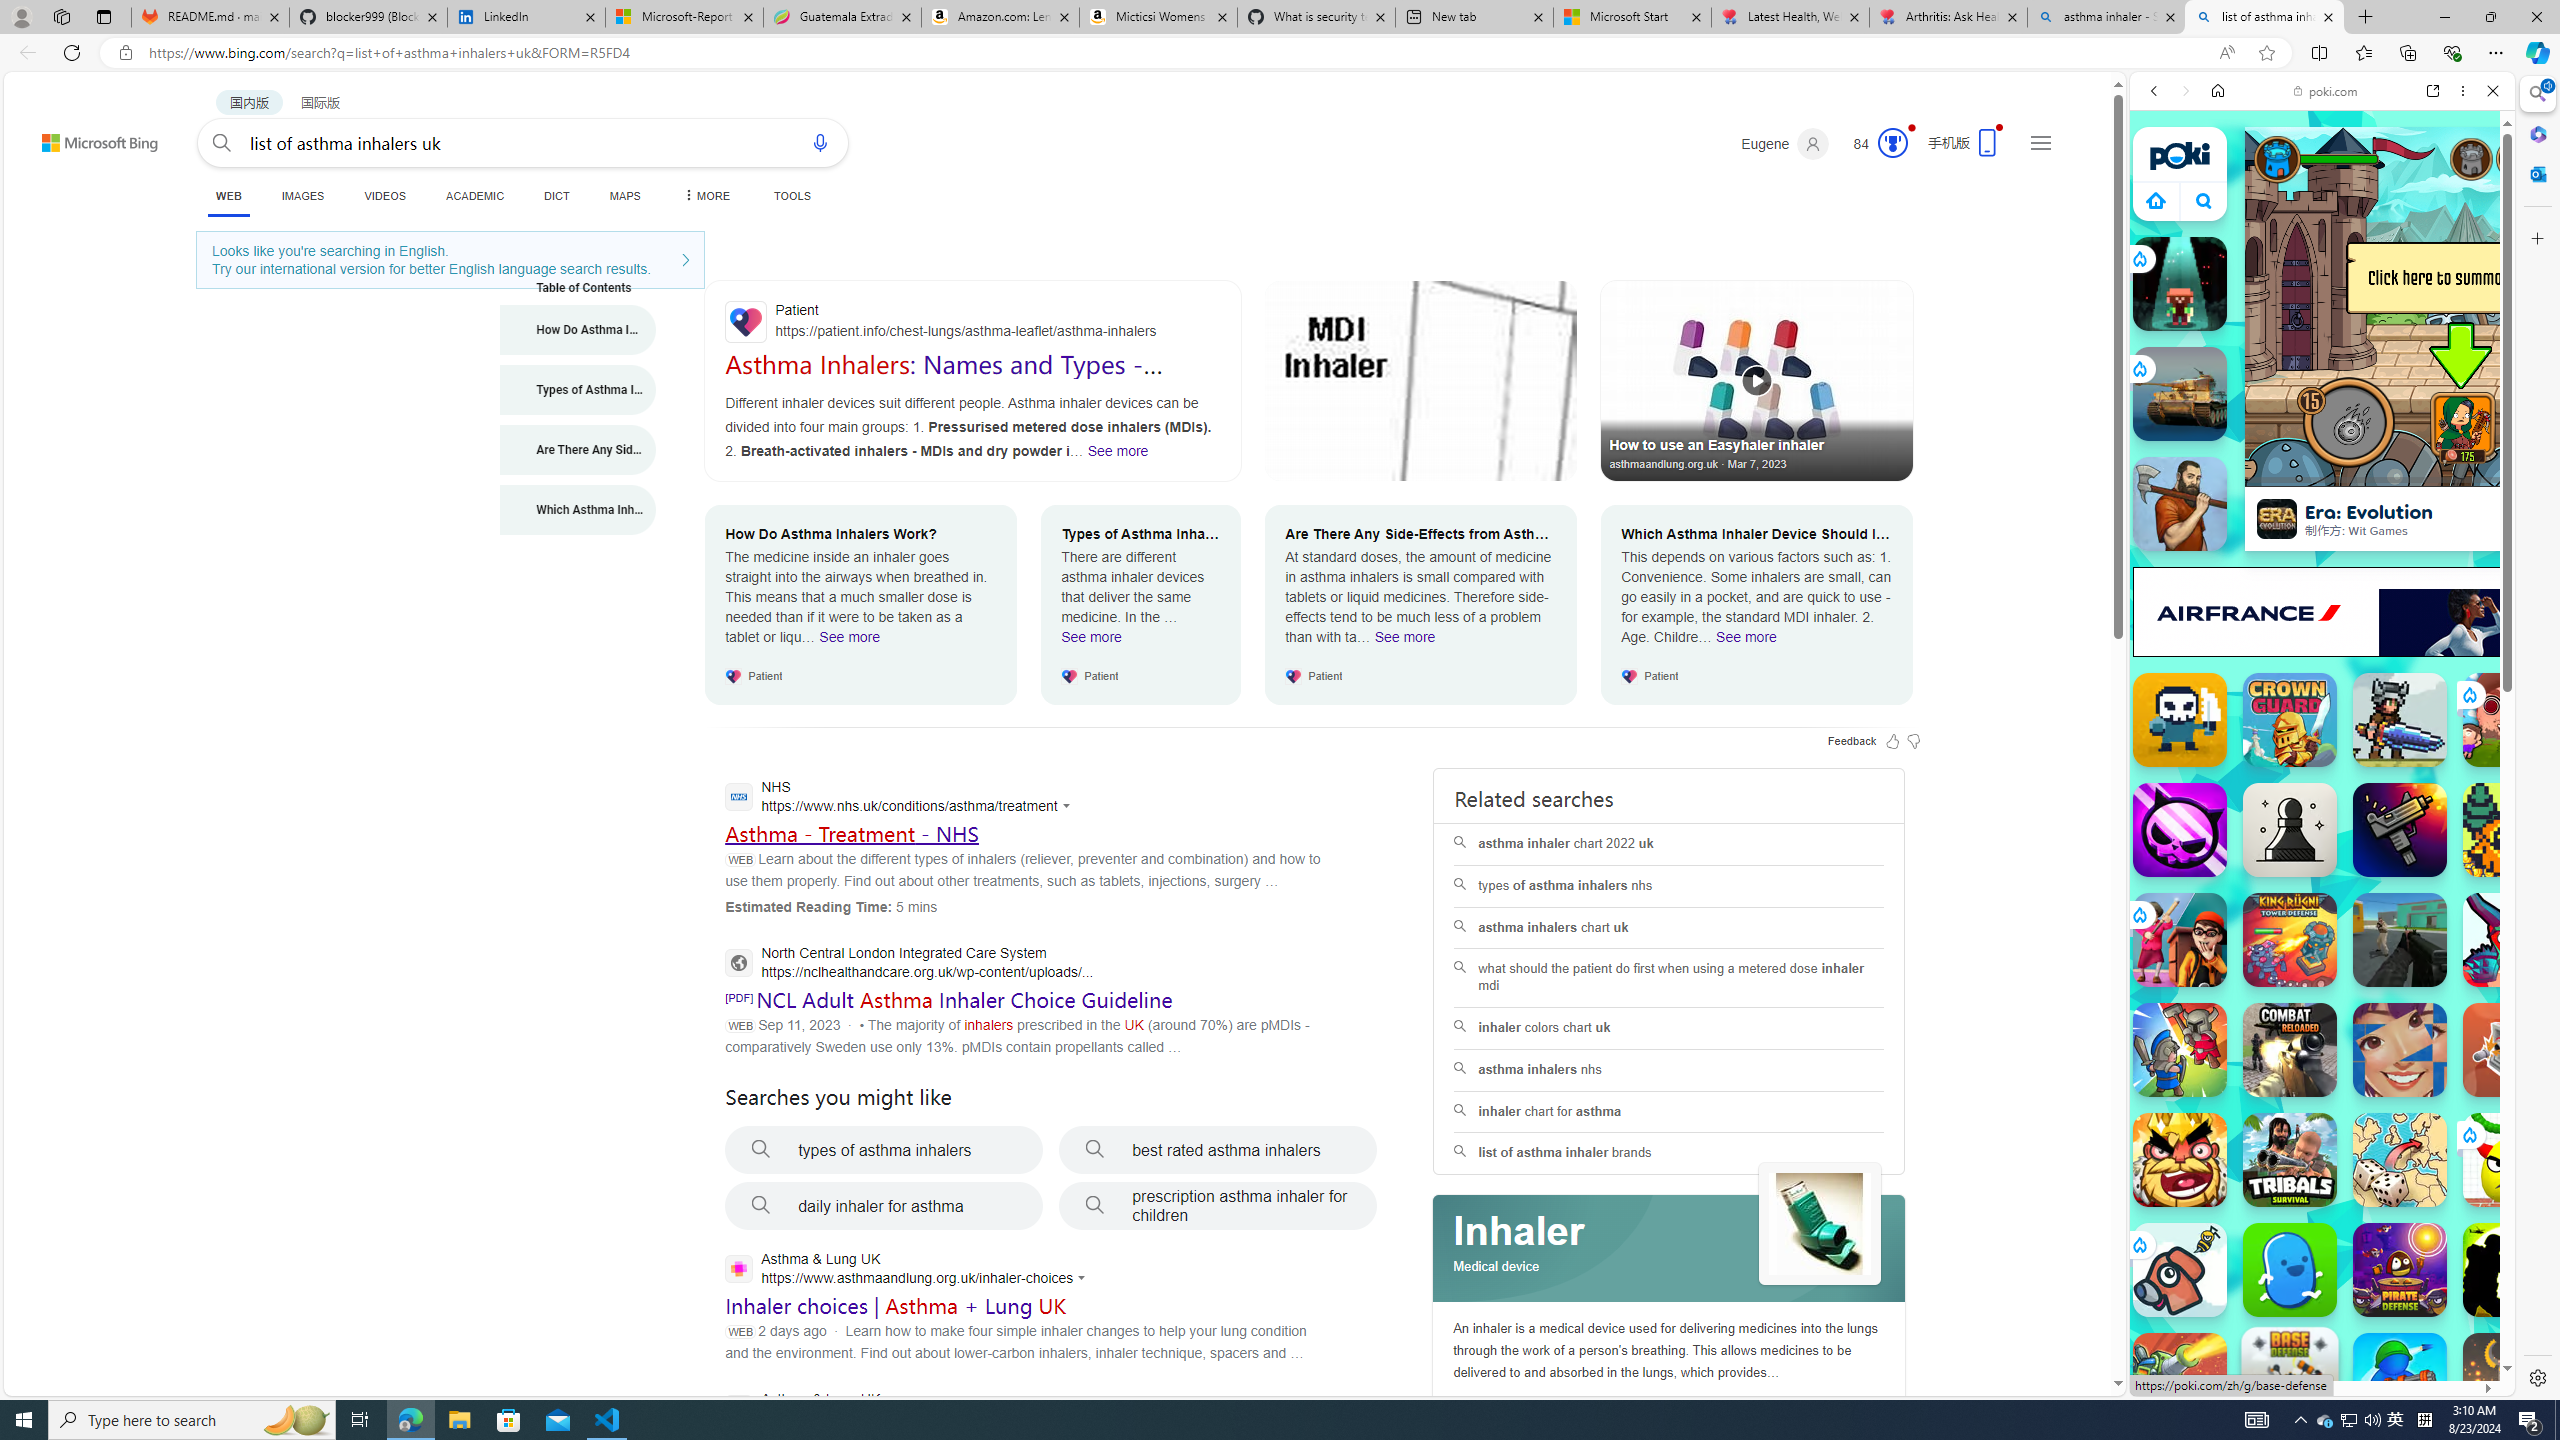 The image size is (2560, 1440). What do you see at coordinates (2322, 666) in the screenshot?
I see `Sports Games` at bounding box center [2322, 666].